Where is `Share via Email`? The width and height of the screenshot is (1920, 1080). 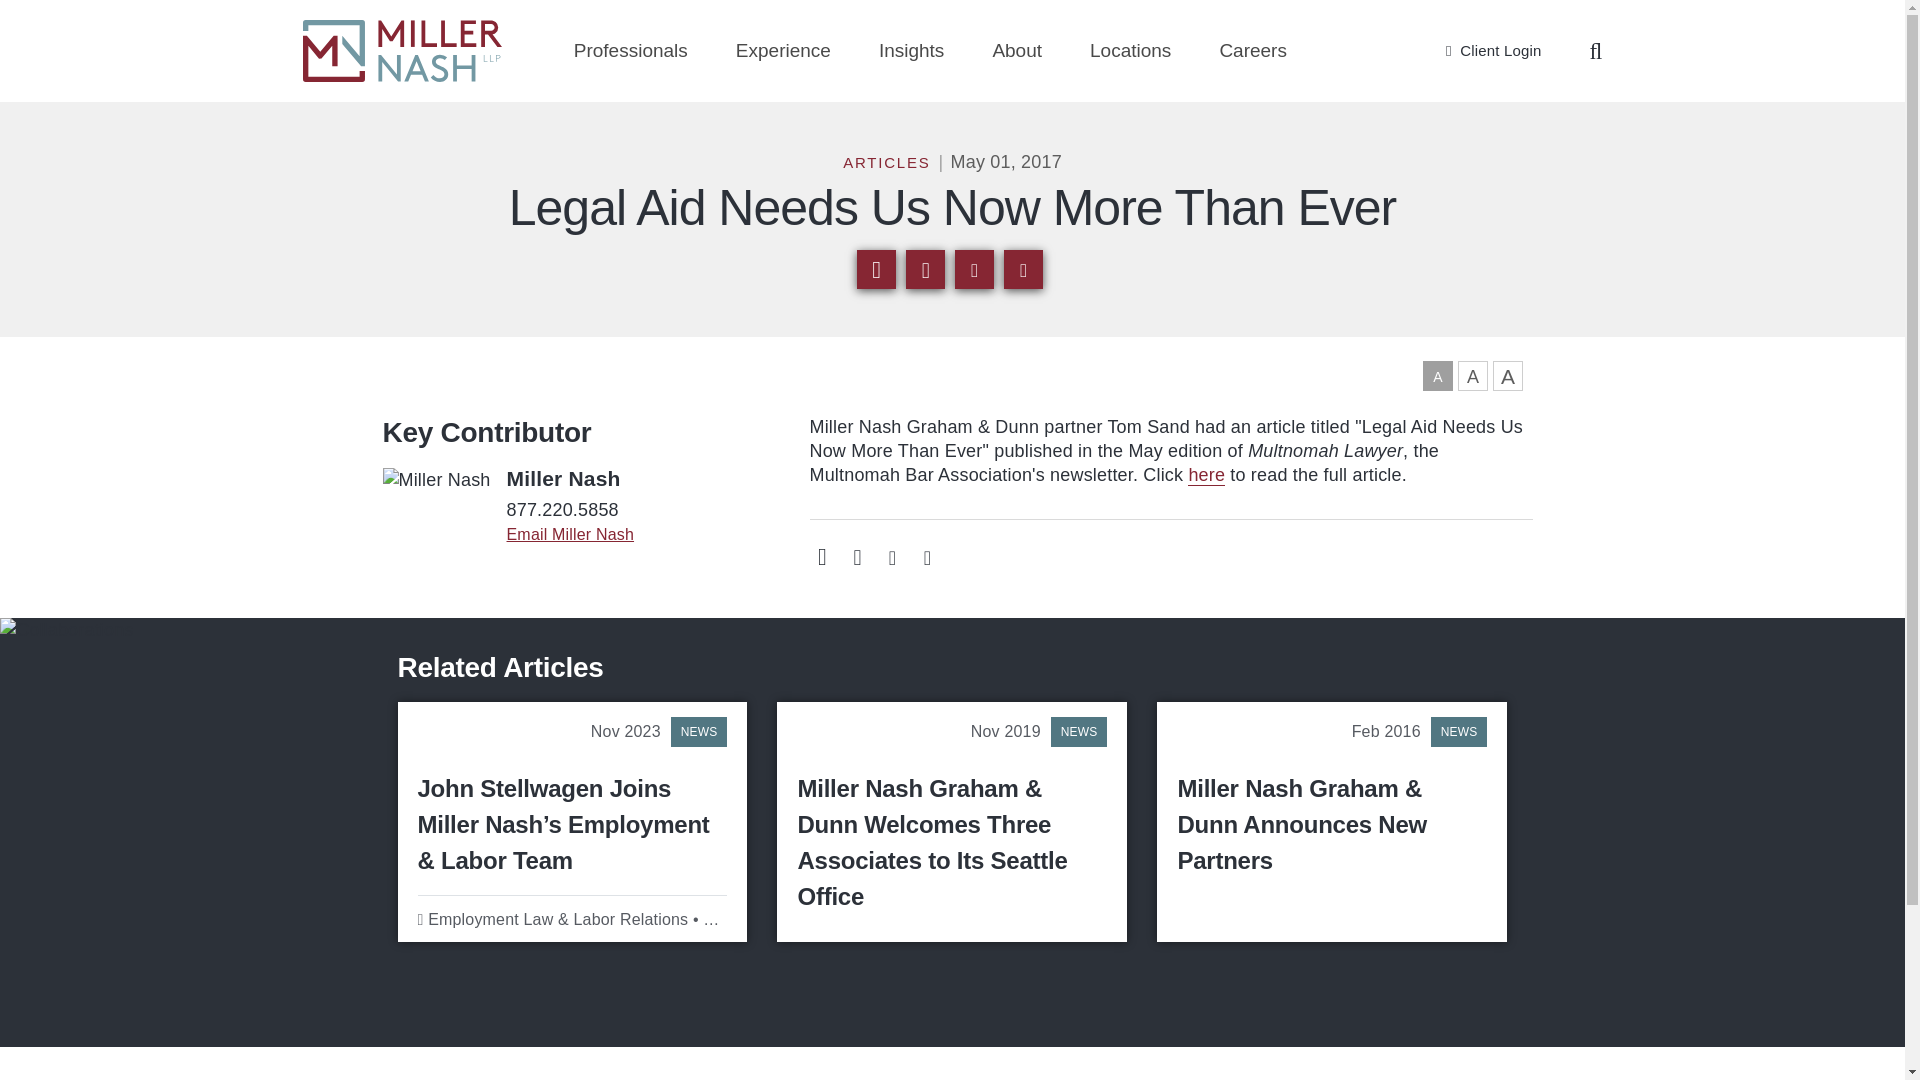
Share via Email is located at coordinates (876, 269).